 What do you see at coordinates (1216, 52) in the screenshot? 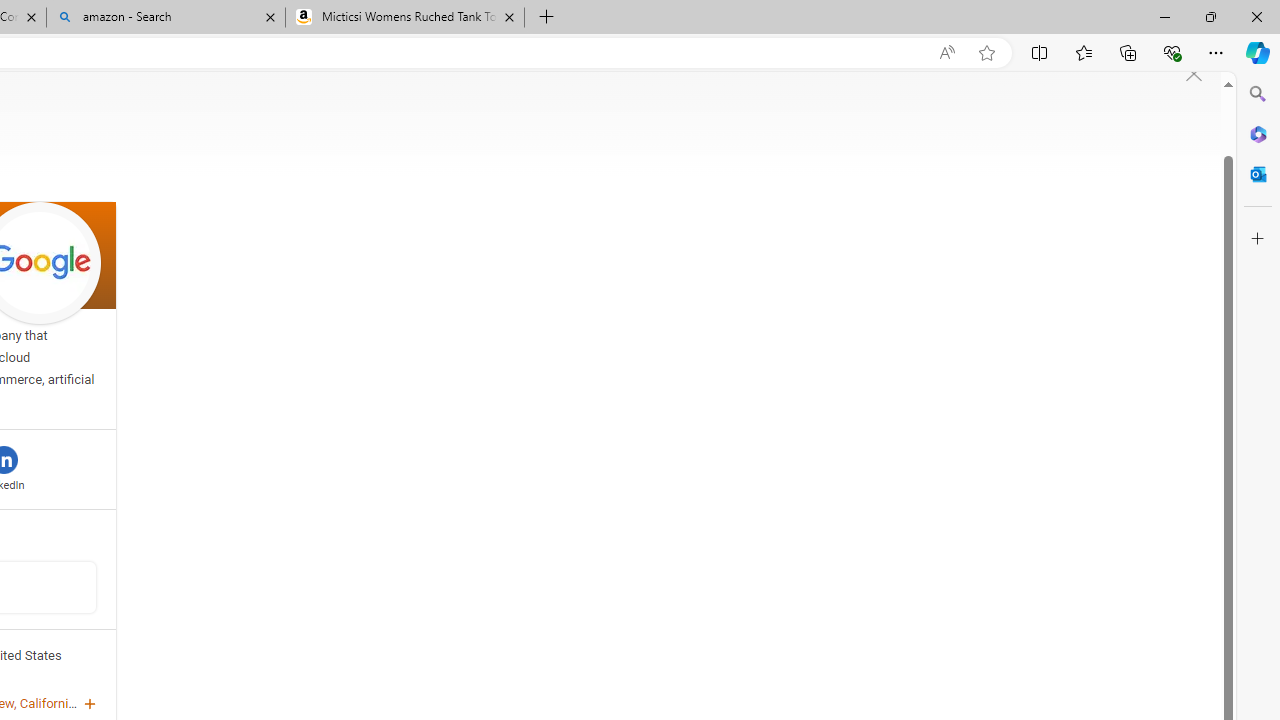
I see `Settings and more (Alt+F)` at bounding box center [1216, 52].